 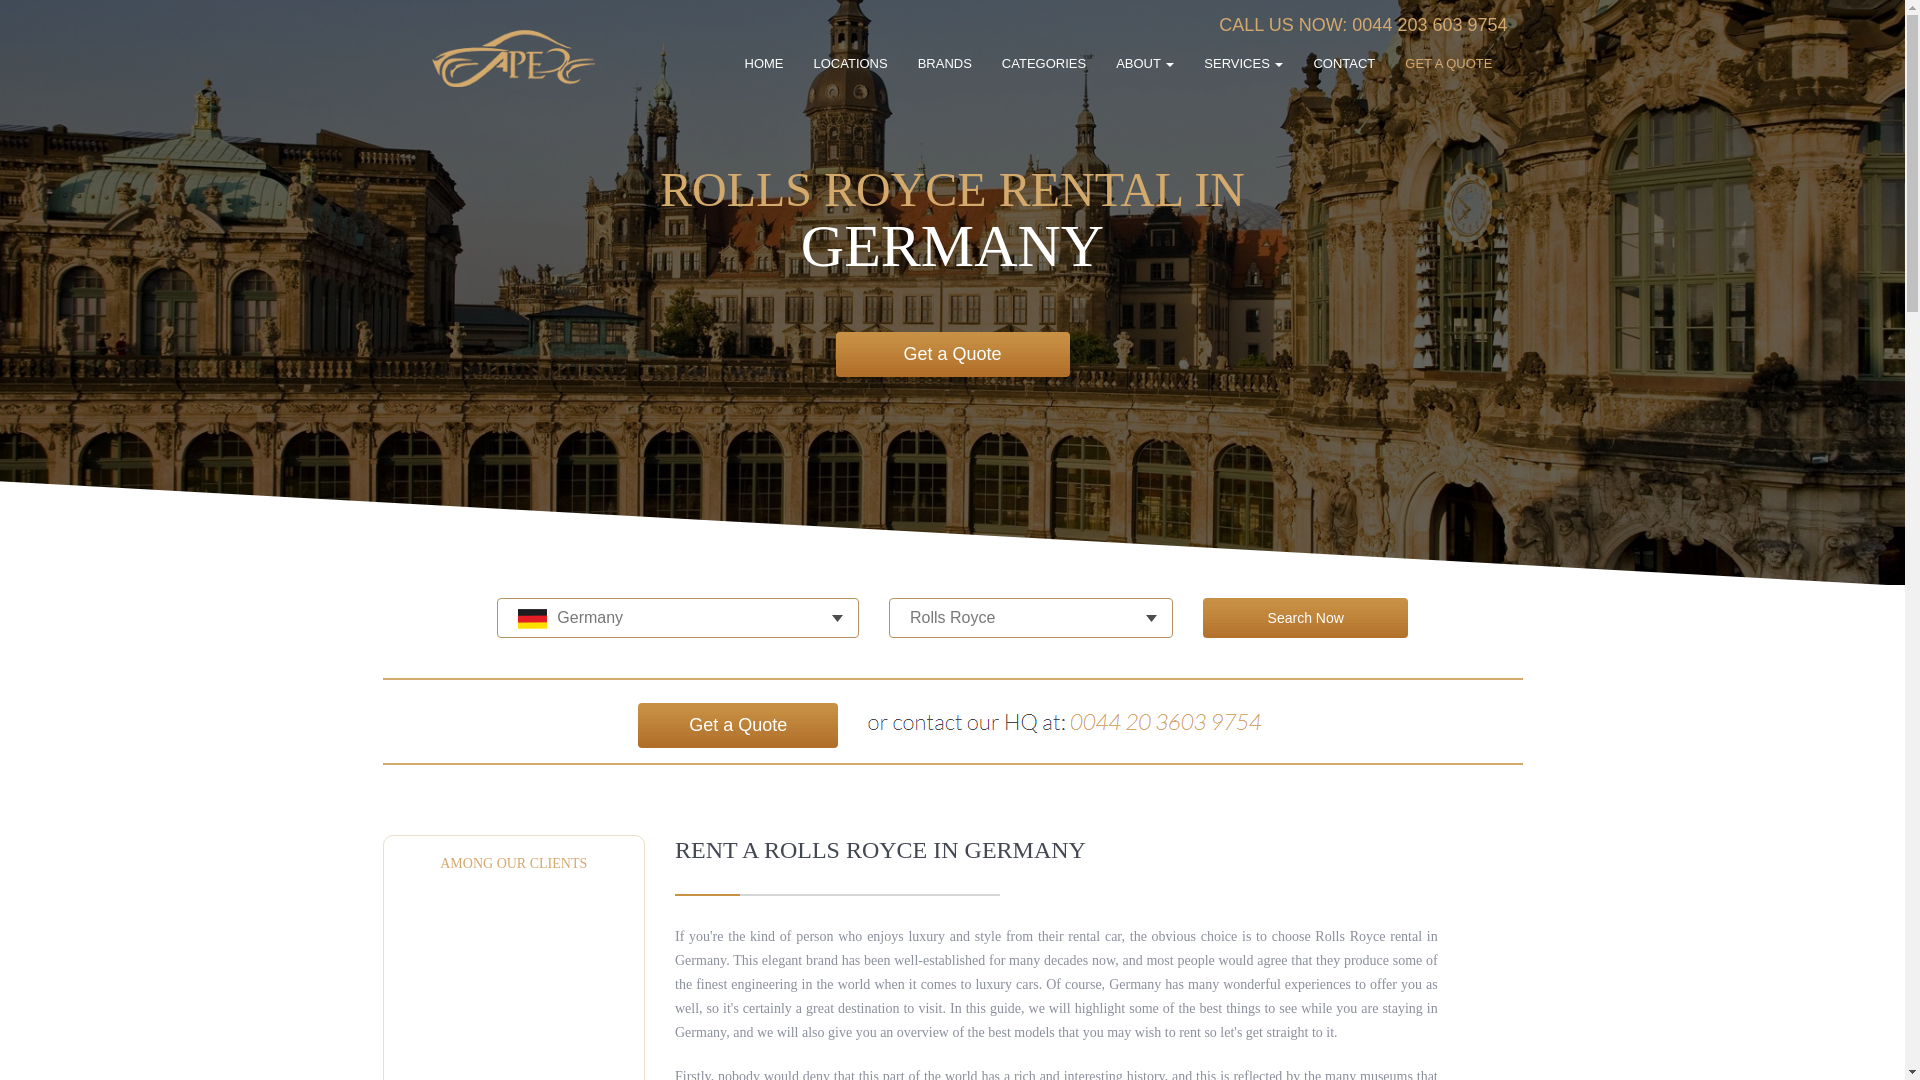 What do you see at coordinates (952, 354) in the screenshot?
I see `Get a Quote` at bounding box center [952, 354].